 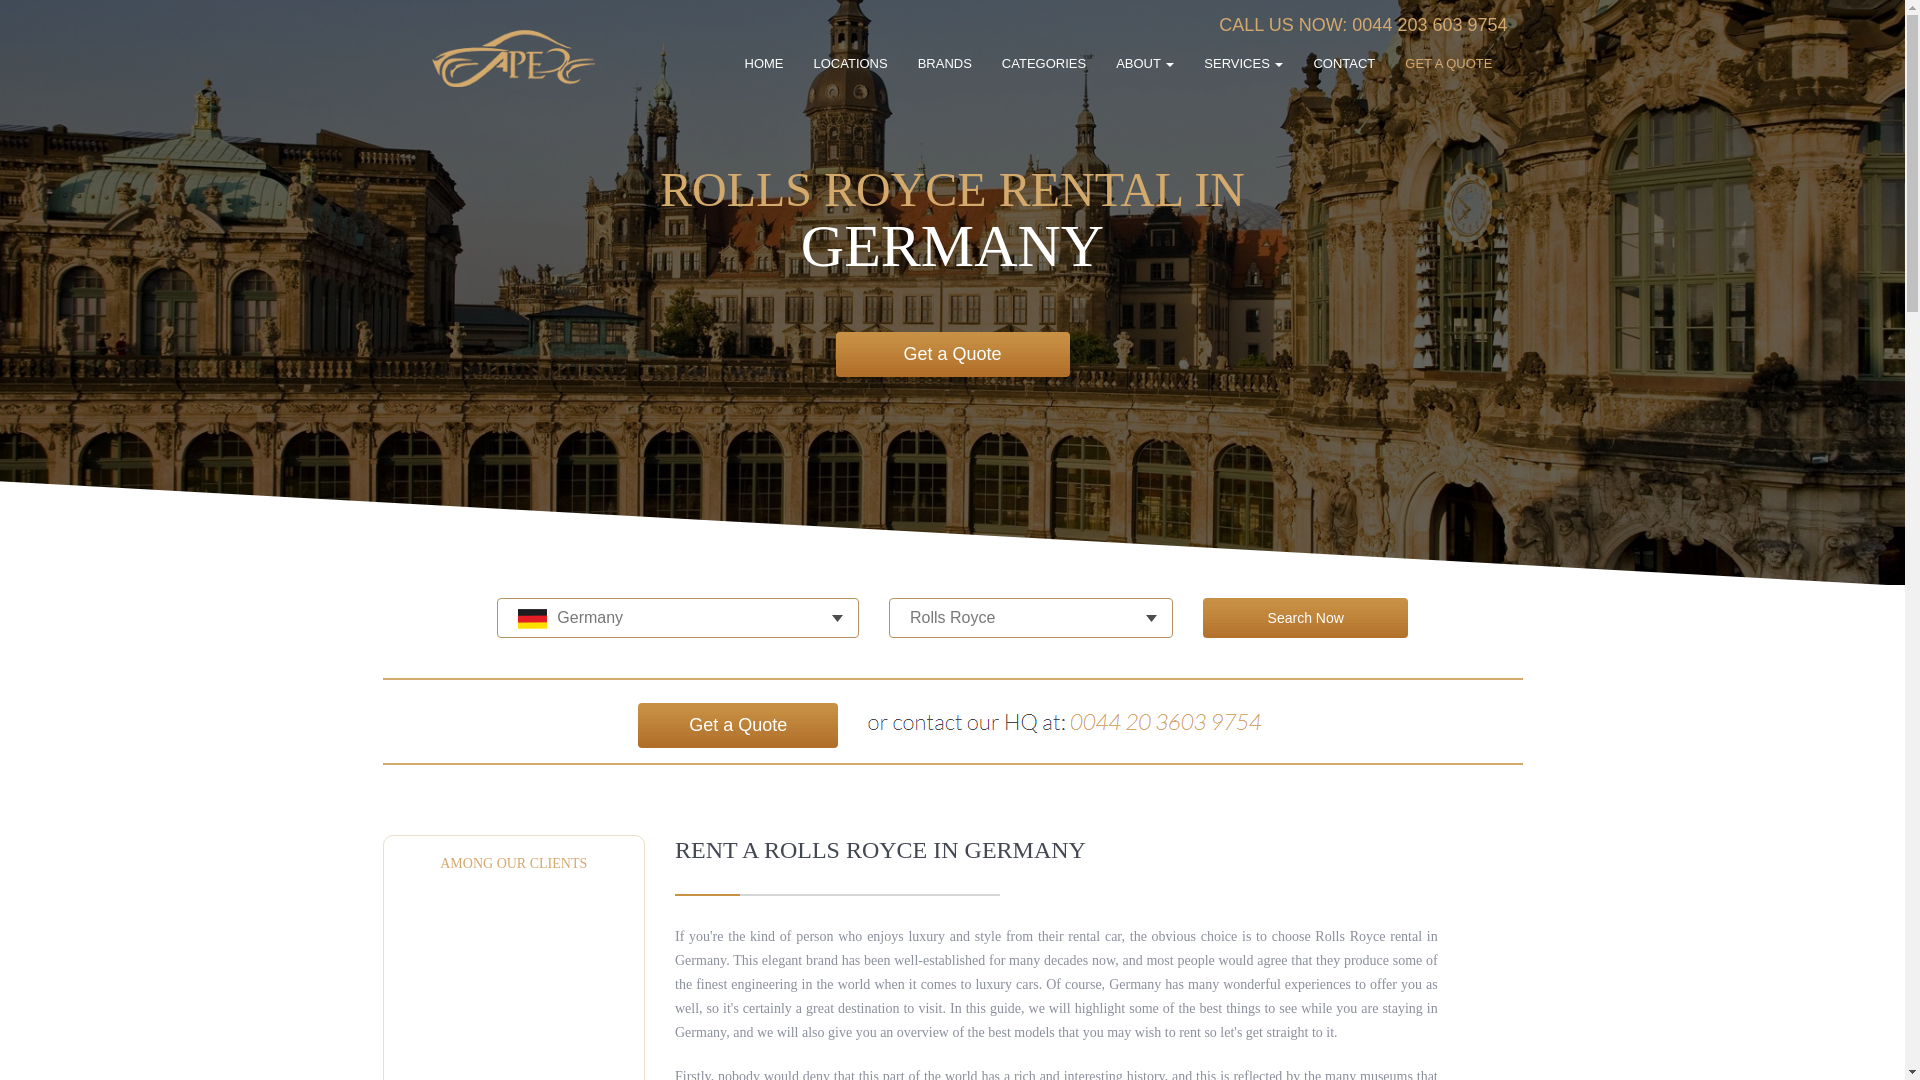 What do you see at coordinates (952, 354) in the screenshot?
I see `Get a Quote` at bounding box center [952, 354].